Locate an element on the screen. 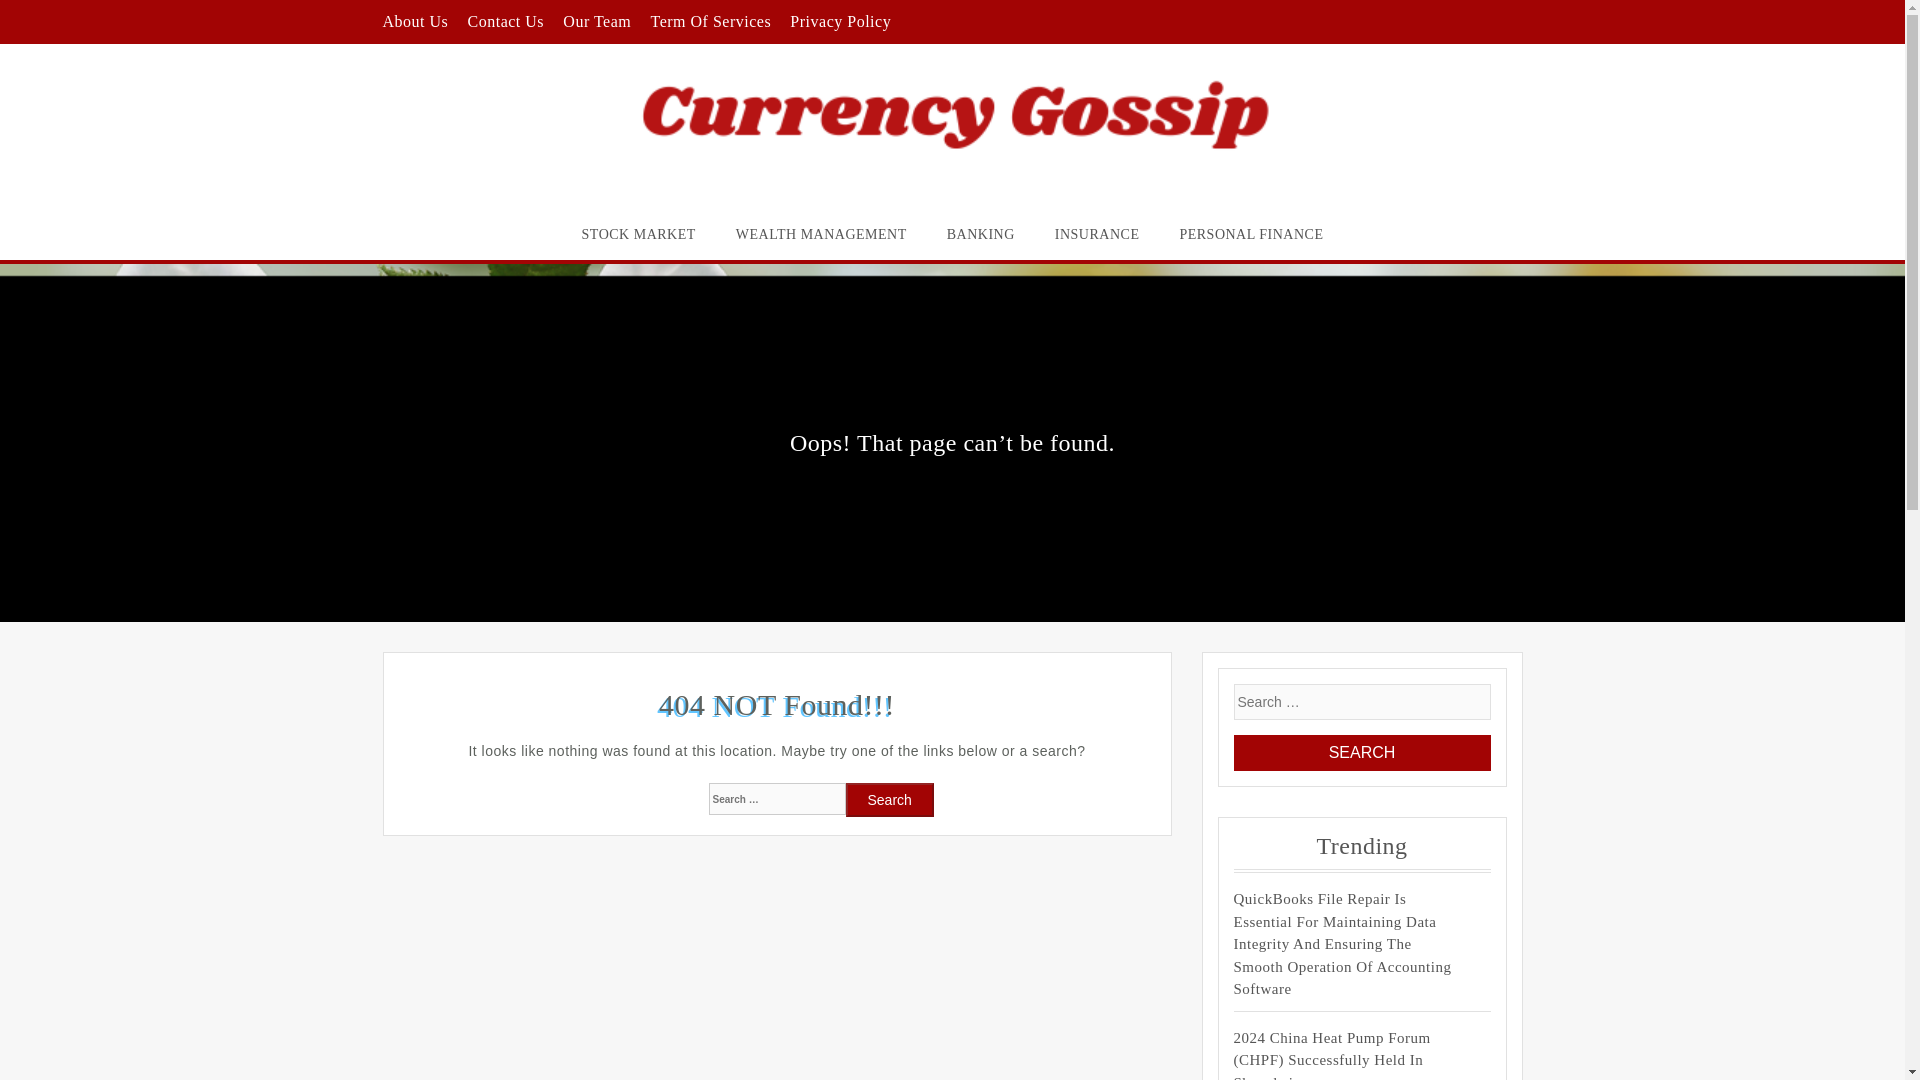 The image size is (1920, 1080). Privacy Policy is located at coordinates (840, 21).